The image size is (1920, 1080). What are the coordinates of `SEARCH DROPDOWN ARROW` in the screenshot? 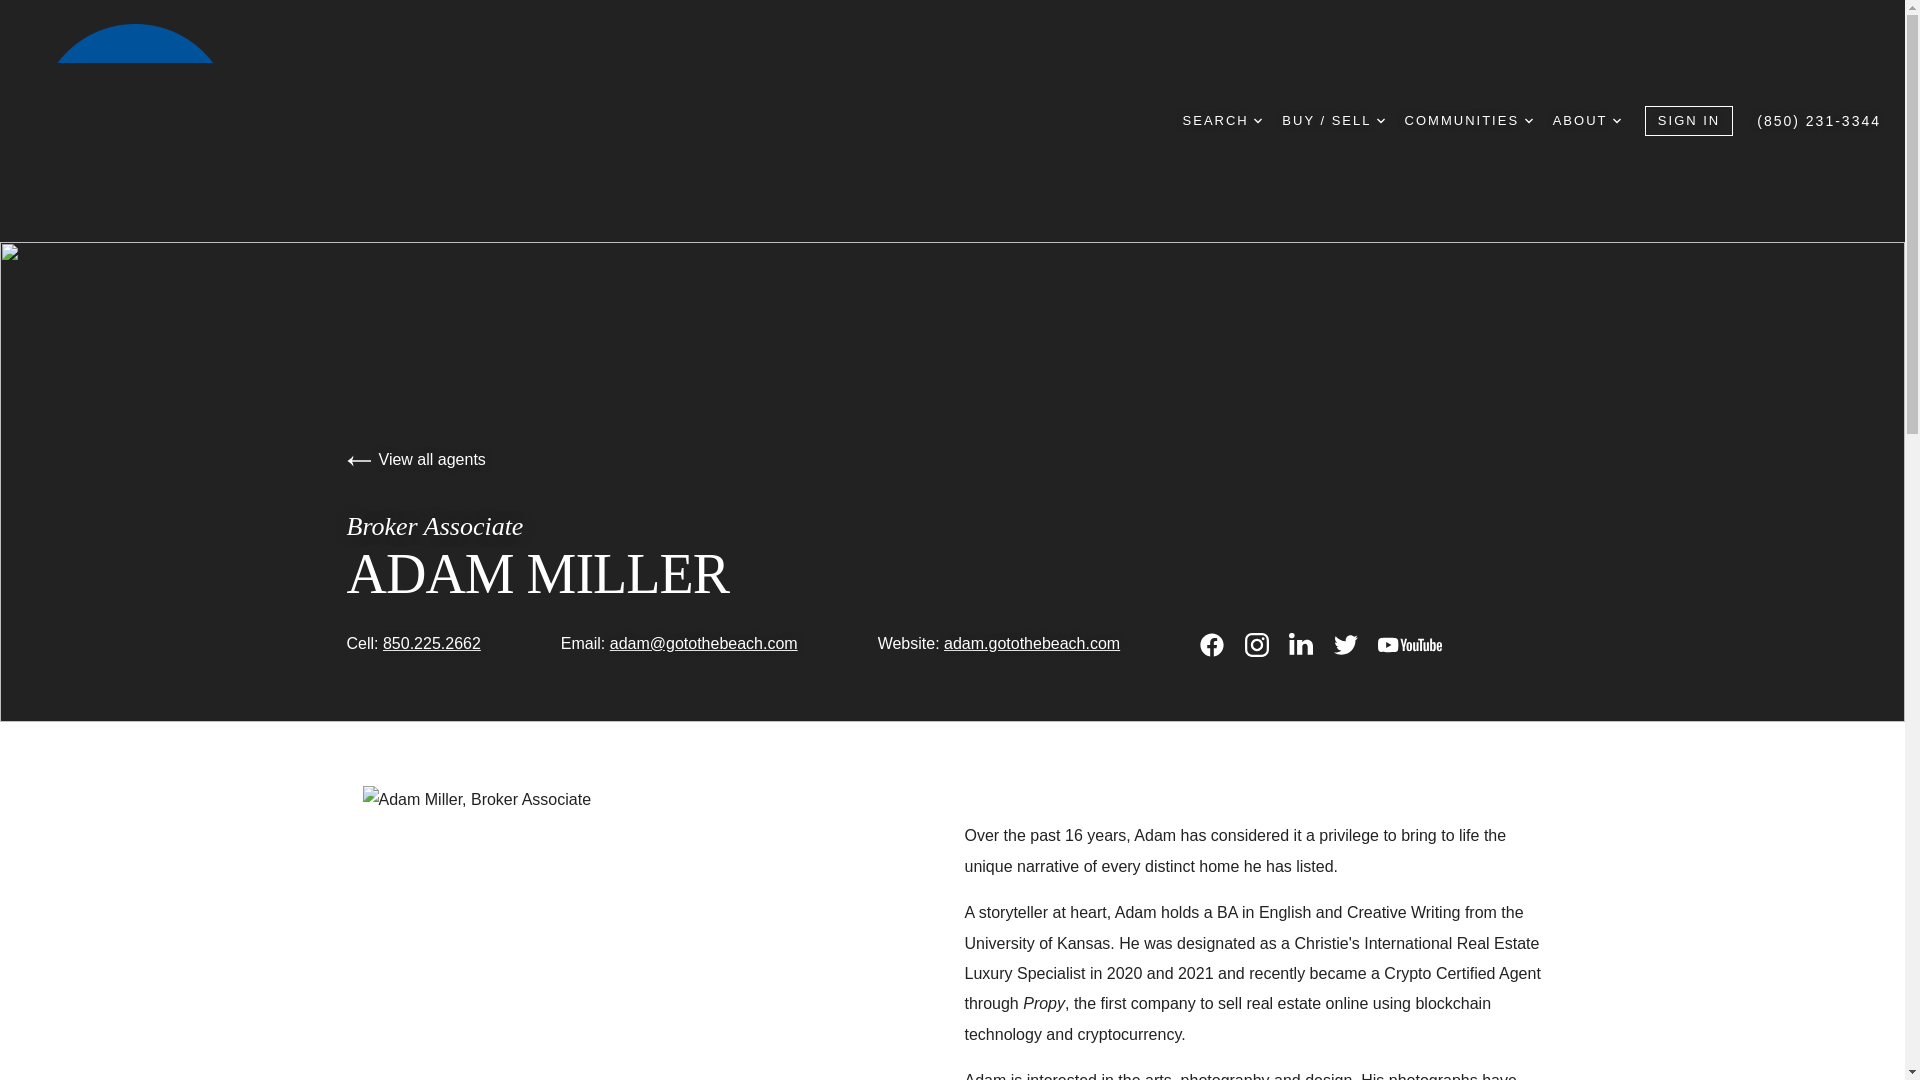 It's located at (1222, 120).